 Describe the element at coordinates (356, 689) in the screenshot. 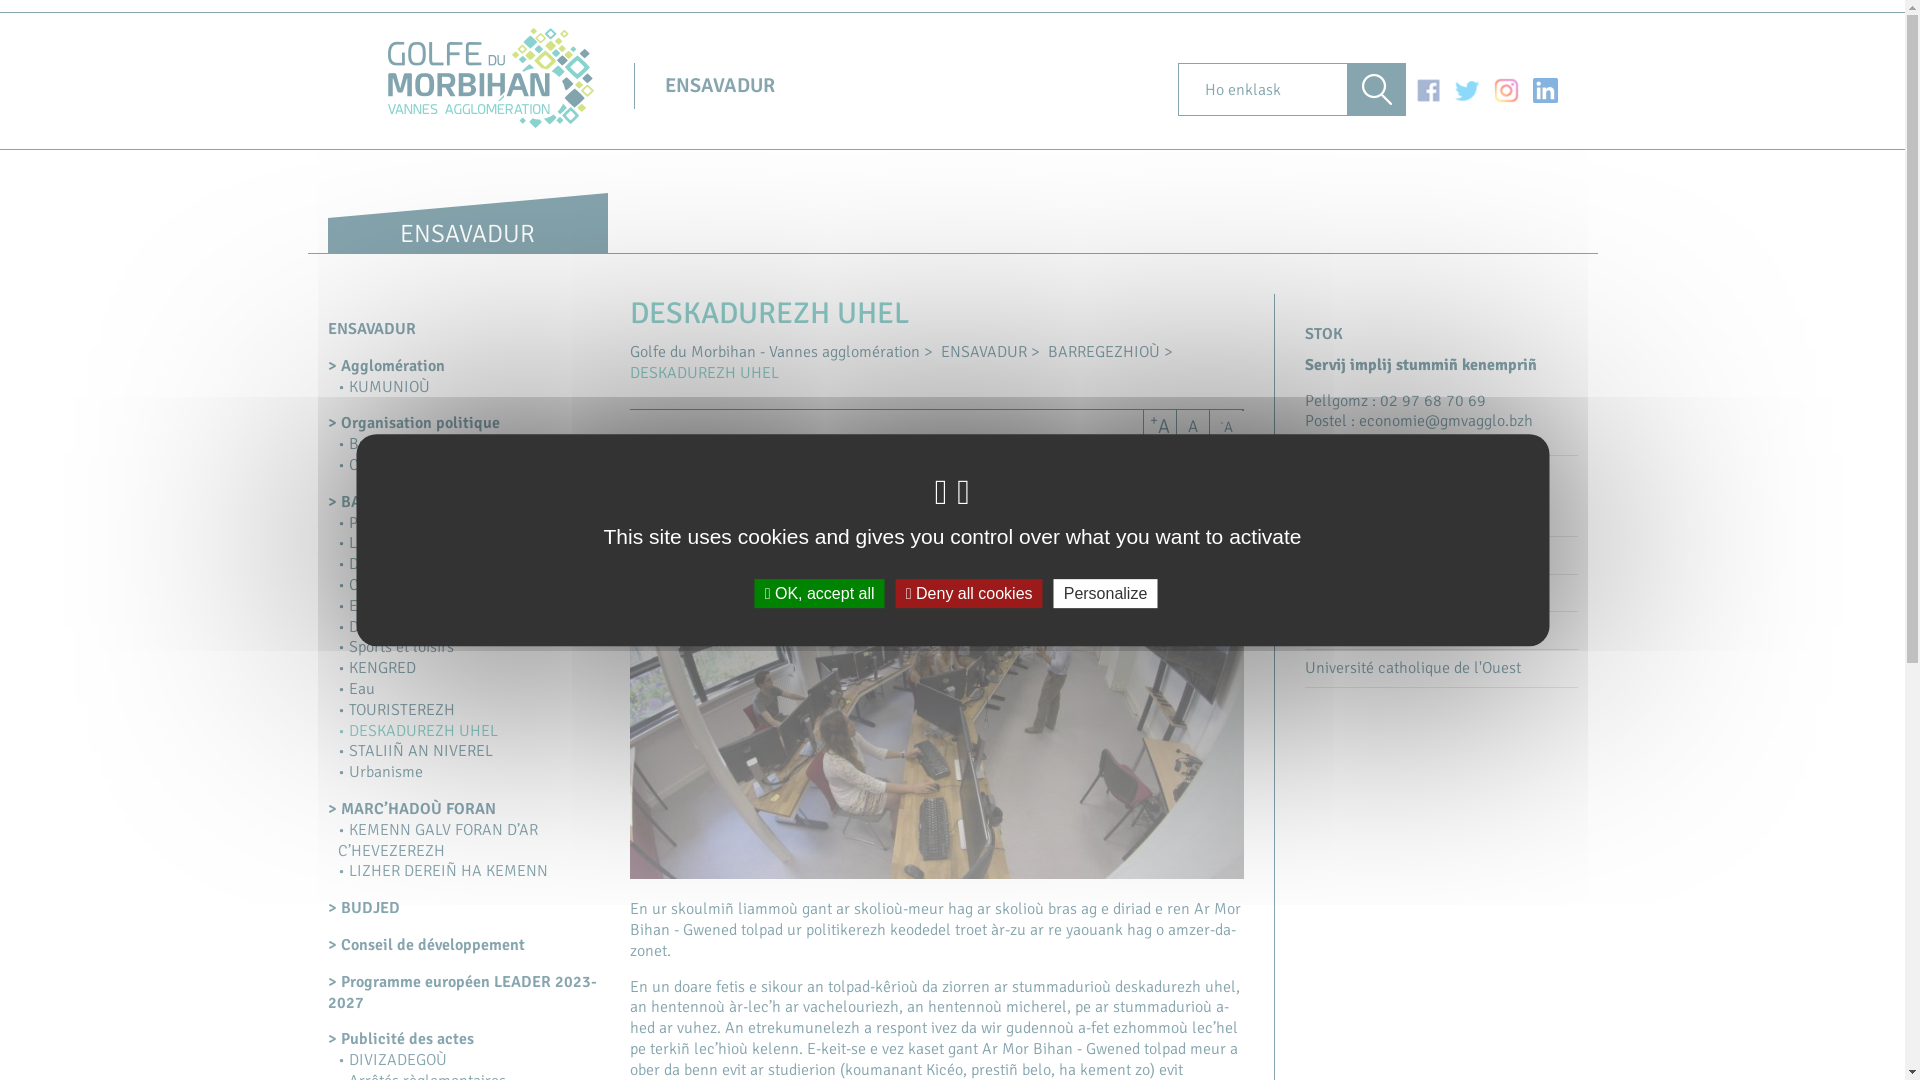

I see `Eau` at that location.